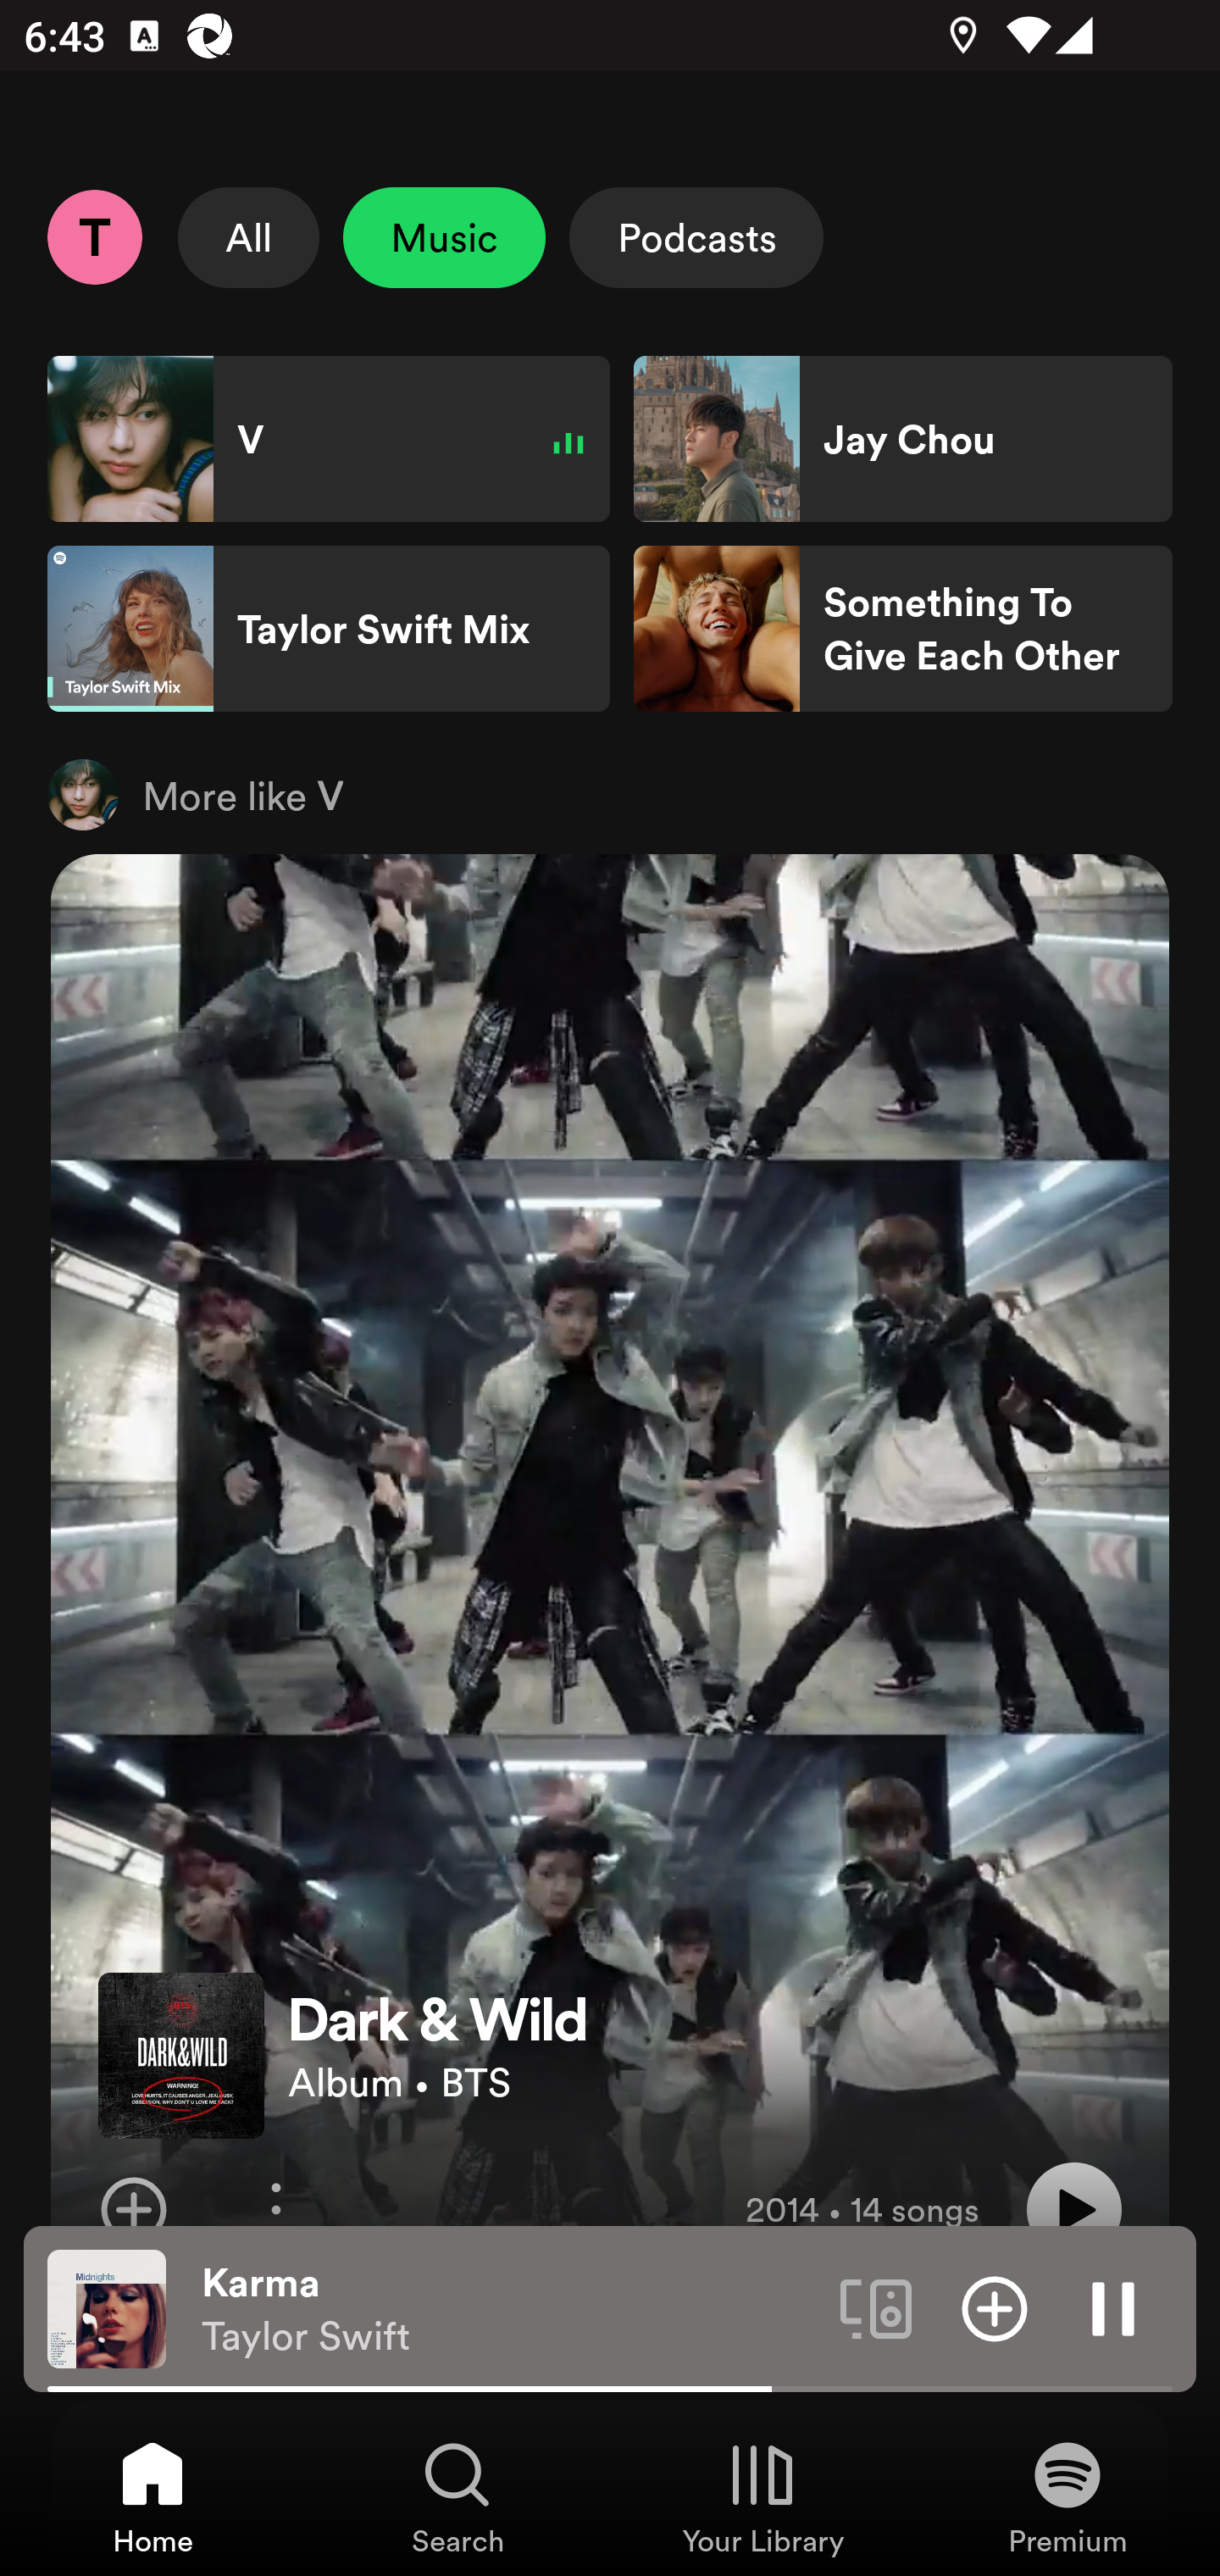  What do you see at coordinates (444, 237) in the screenshot?
I see `Music Unselect Music` at bounding box center [444, 237].